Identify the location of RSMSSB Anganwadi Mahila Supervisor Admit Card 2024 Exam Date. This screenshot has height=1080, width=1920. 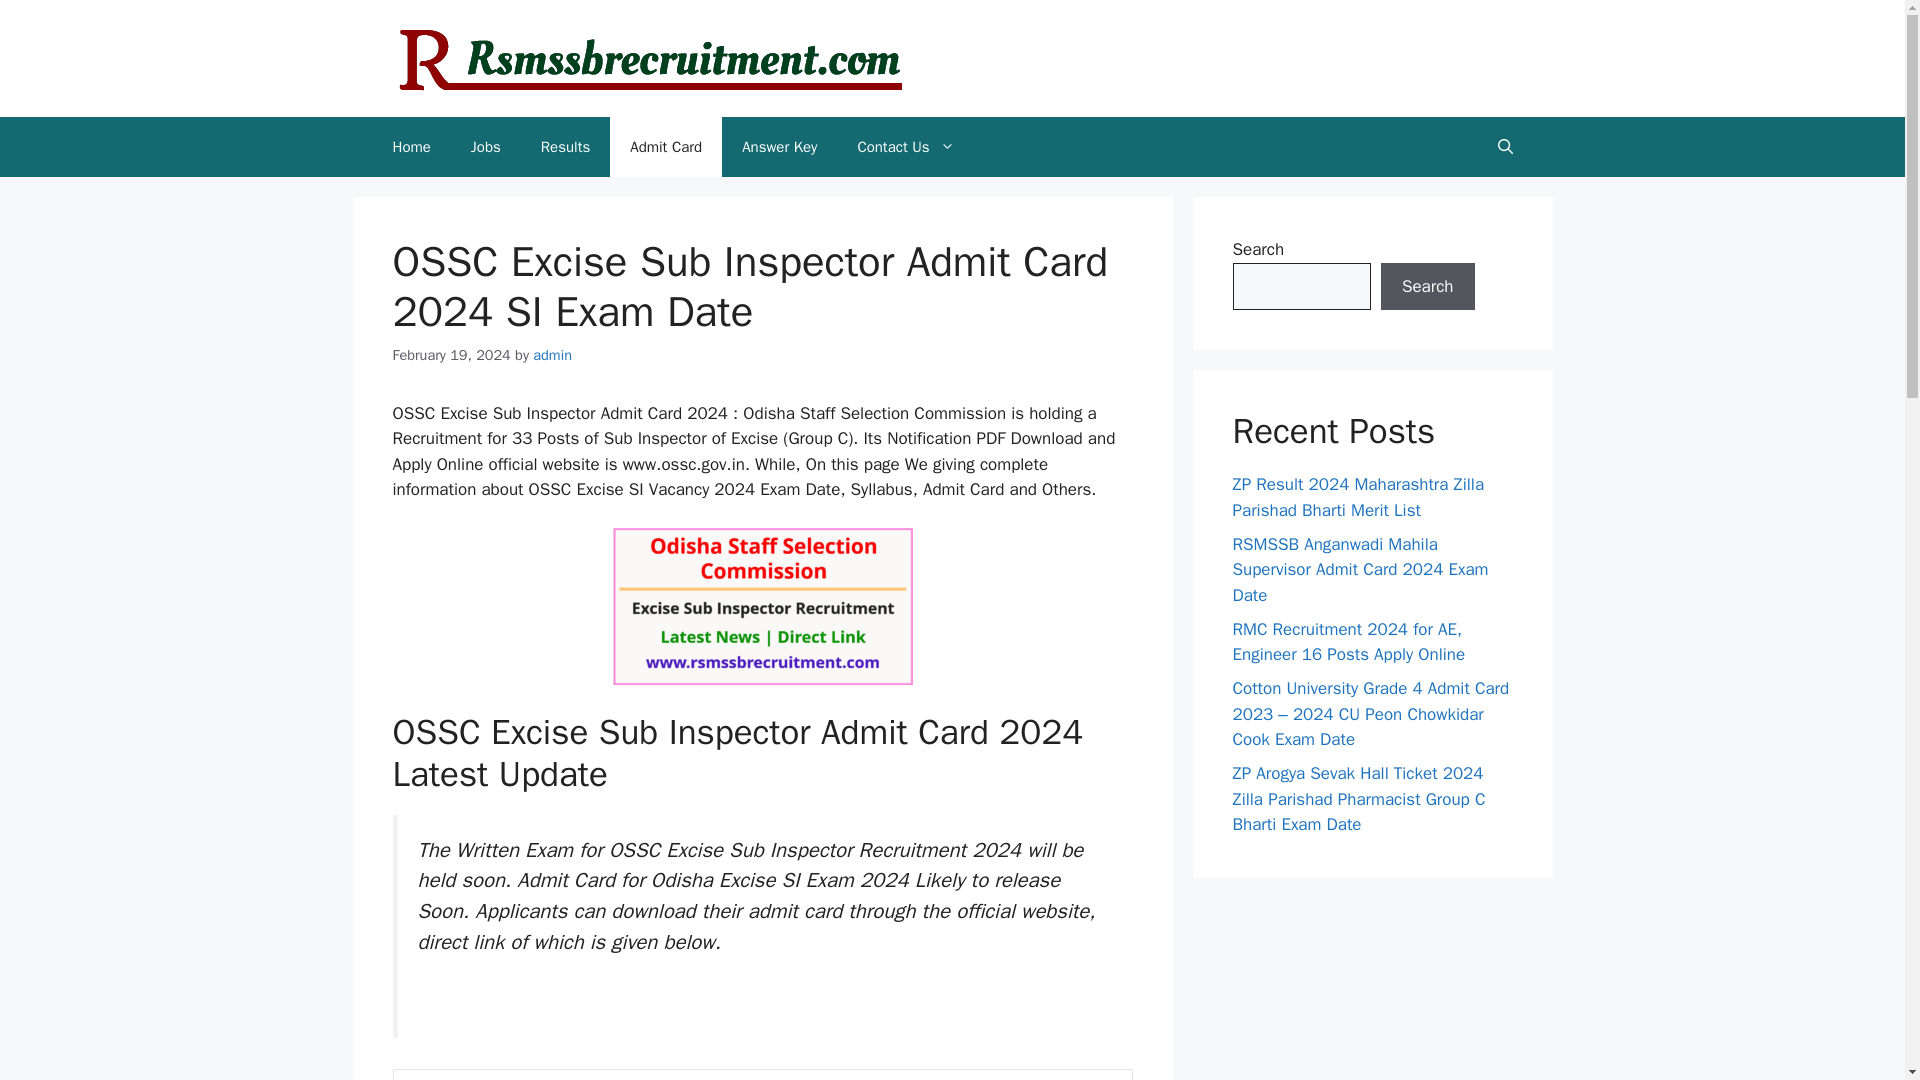
(1360, 569).